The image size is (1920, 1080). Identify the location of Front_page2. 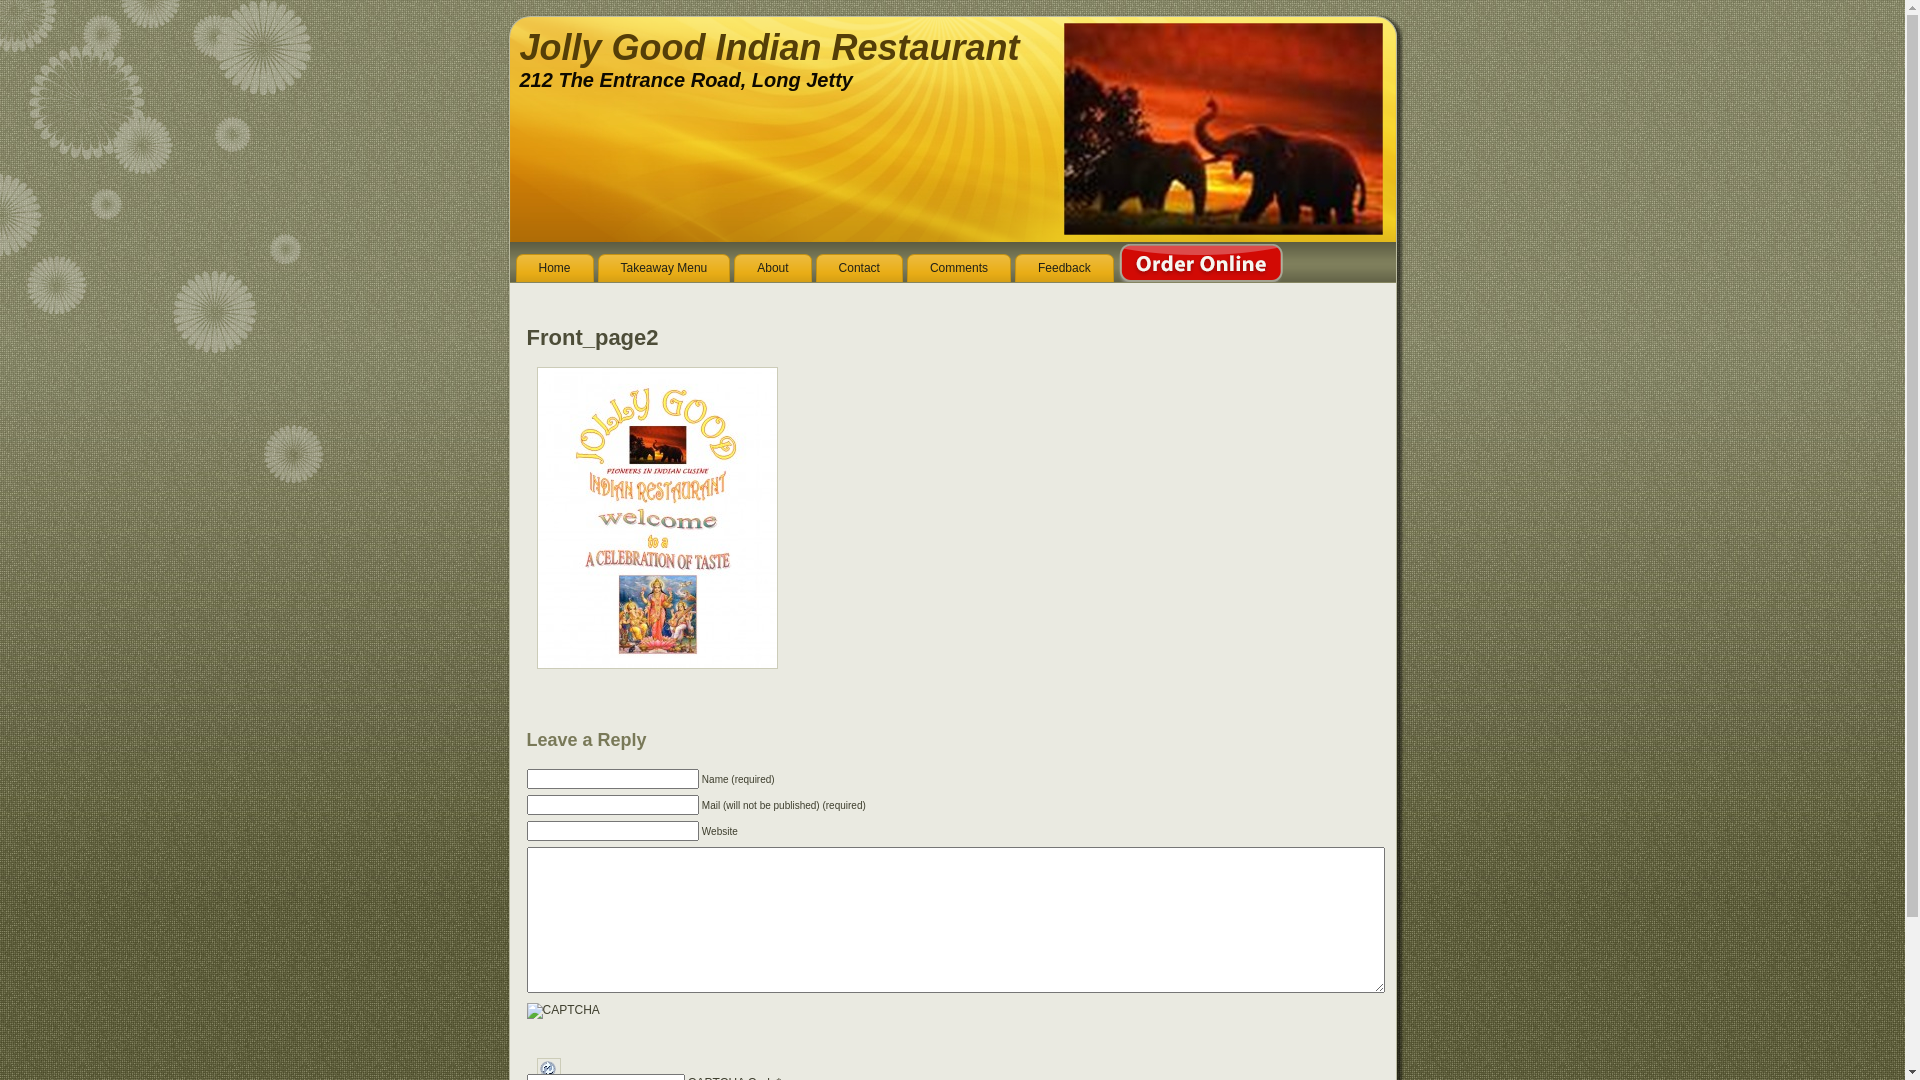
(592, 338).